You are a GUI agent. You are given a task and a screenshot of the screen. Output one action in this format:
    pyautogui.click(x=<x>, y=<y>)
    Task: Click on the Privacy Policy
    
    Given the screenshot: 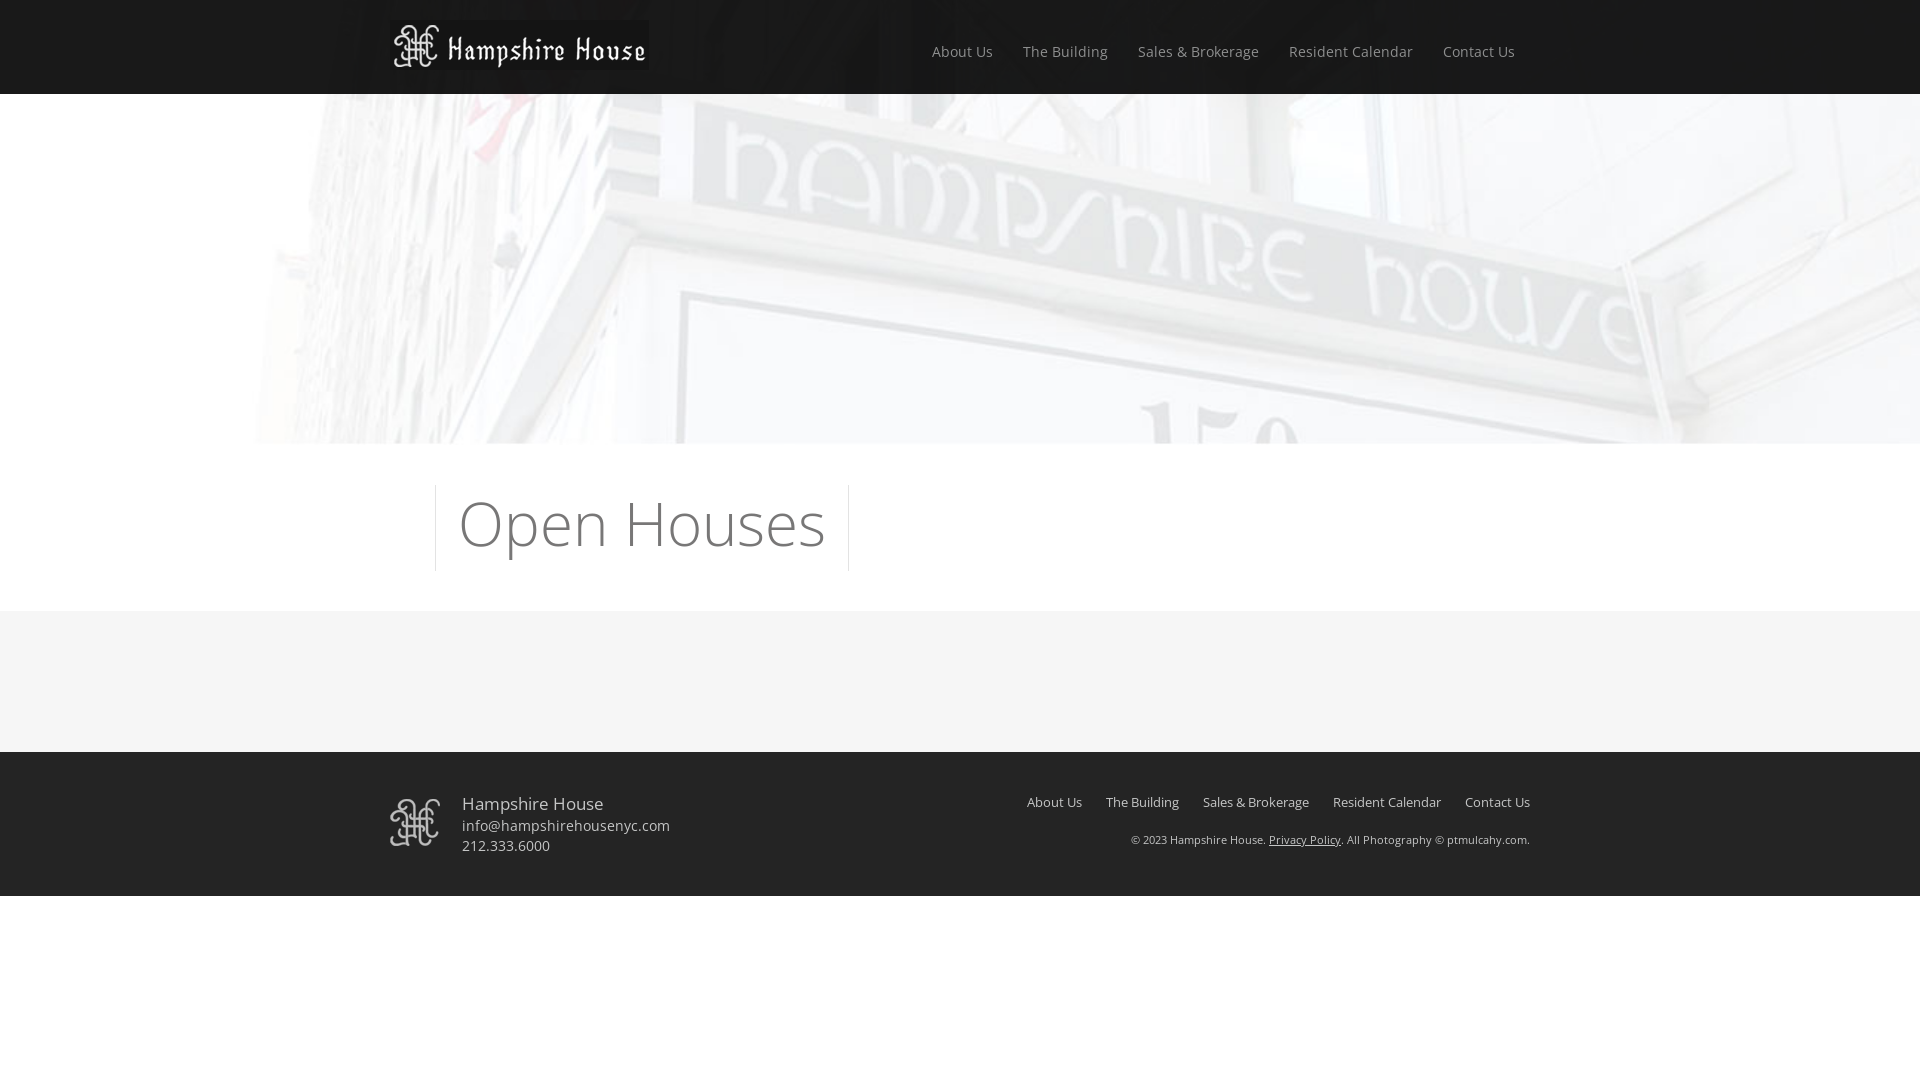 What is the action you would take?
    pyautogui.click(x=1305, y=840)
    